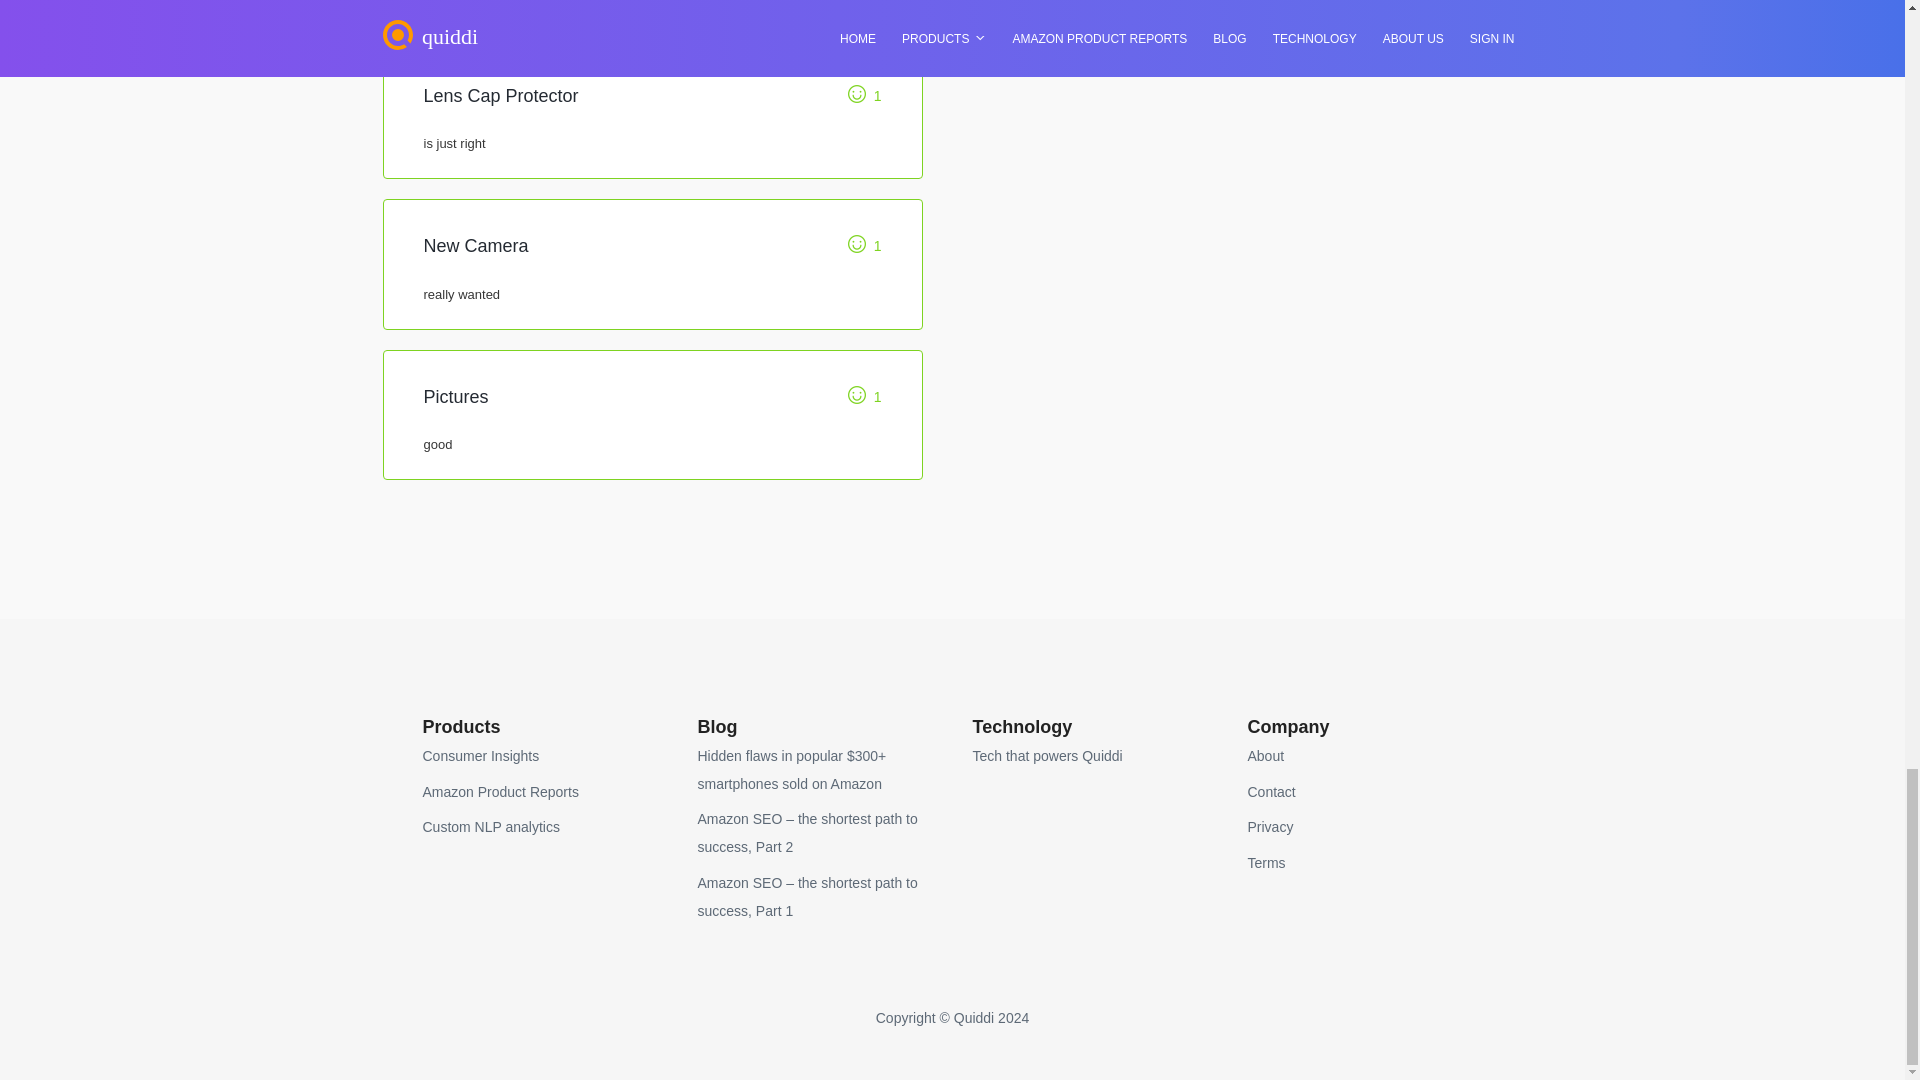  I want to click on About, so click(1266, 756).